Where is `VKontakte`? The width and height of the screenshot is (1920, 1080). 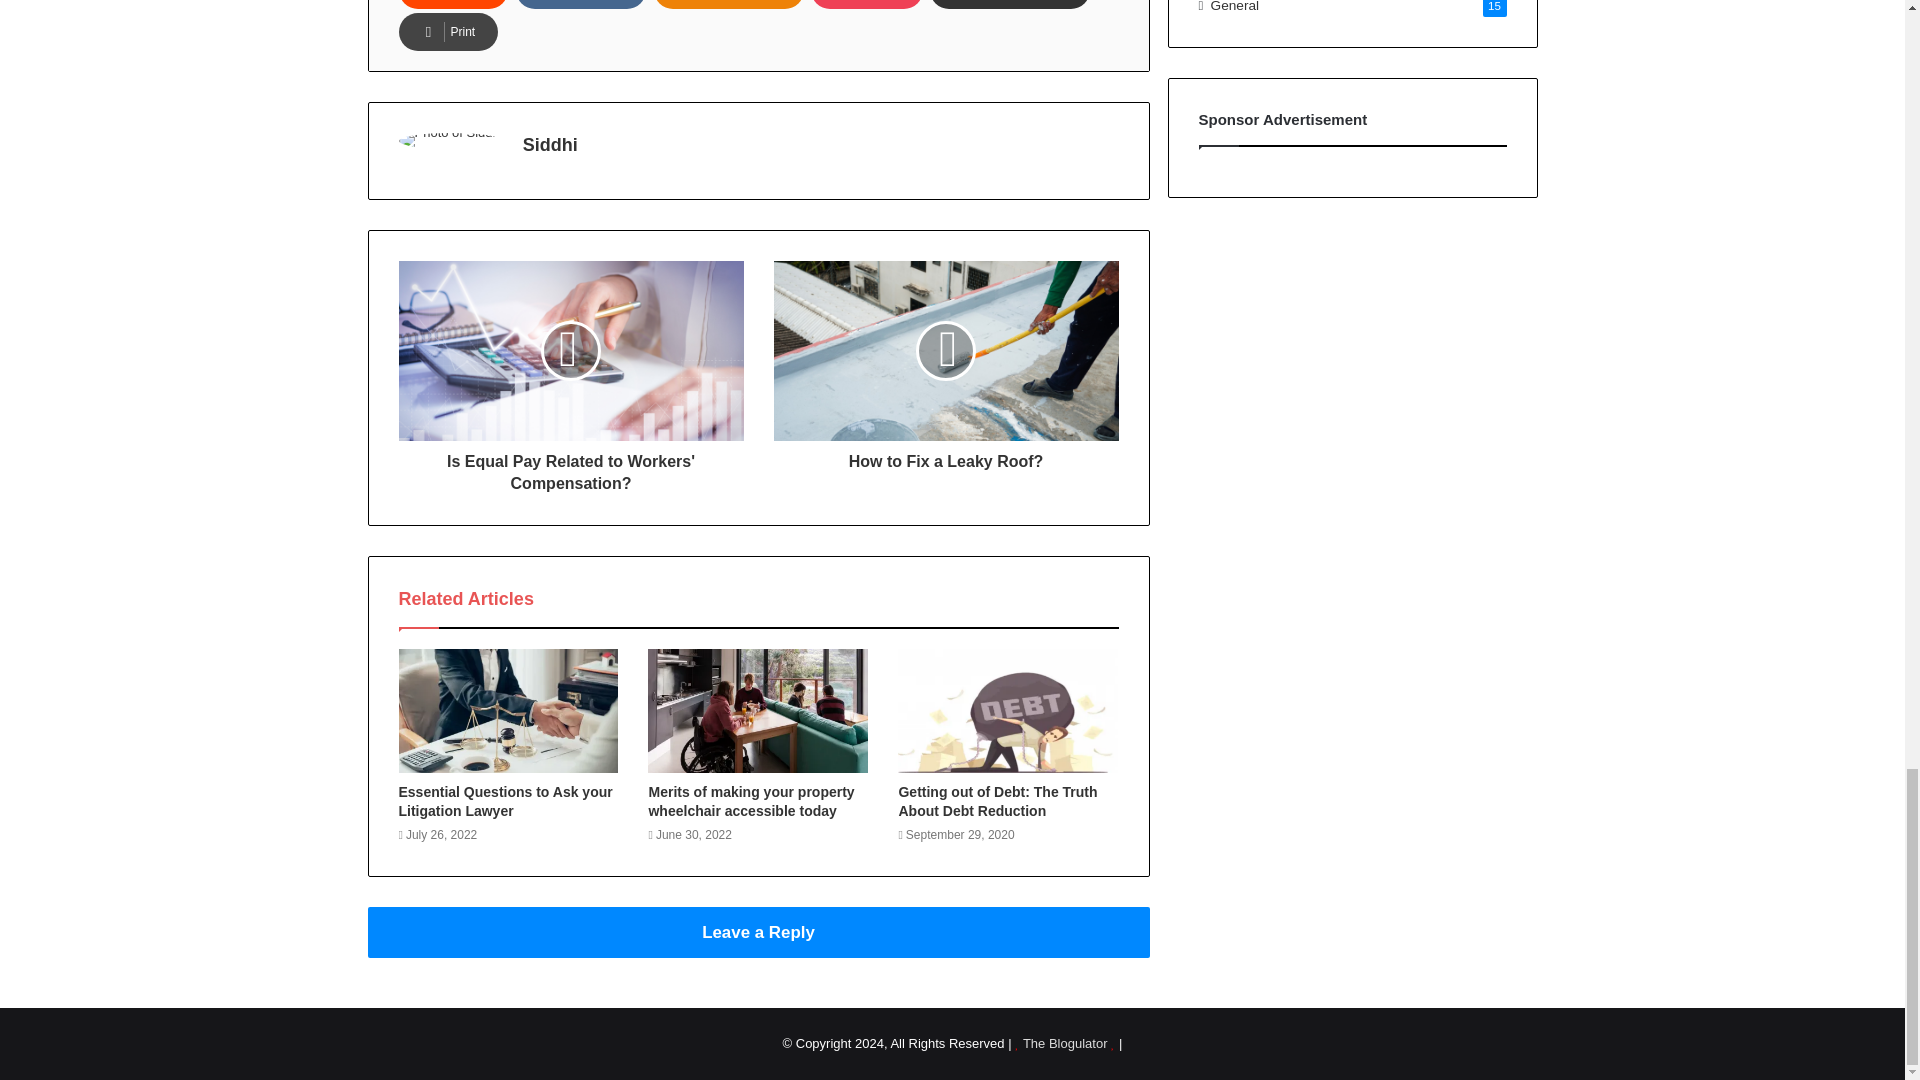
VKontakte is located at coordinates (580, 4).